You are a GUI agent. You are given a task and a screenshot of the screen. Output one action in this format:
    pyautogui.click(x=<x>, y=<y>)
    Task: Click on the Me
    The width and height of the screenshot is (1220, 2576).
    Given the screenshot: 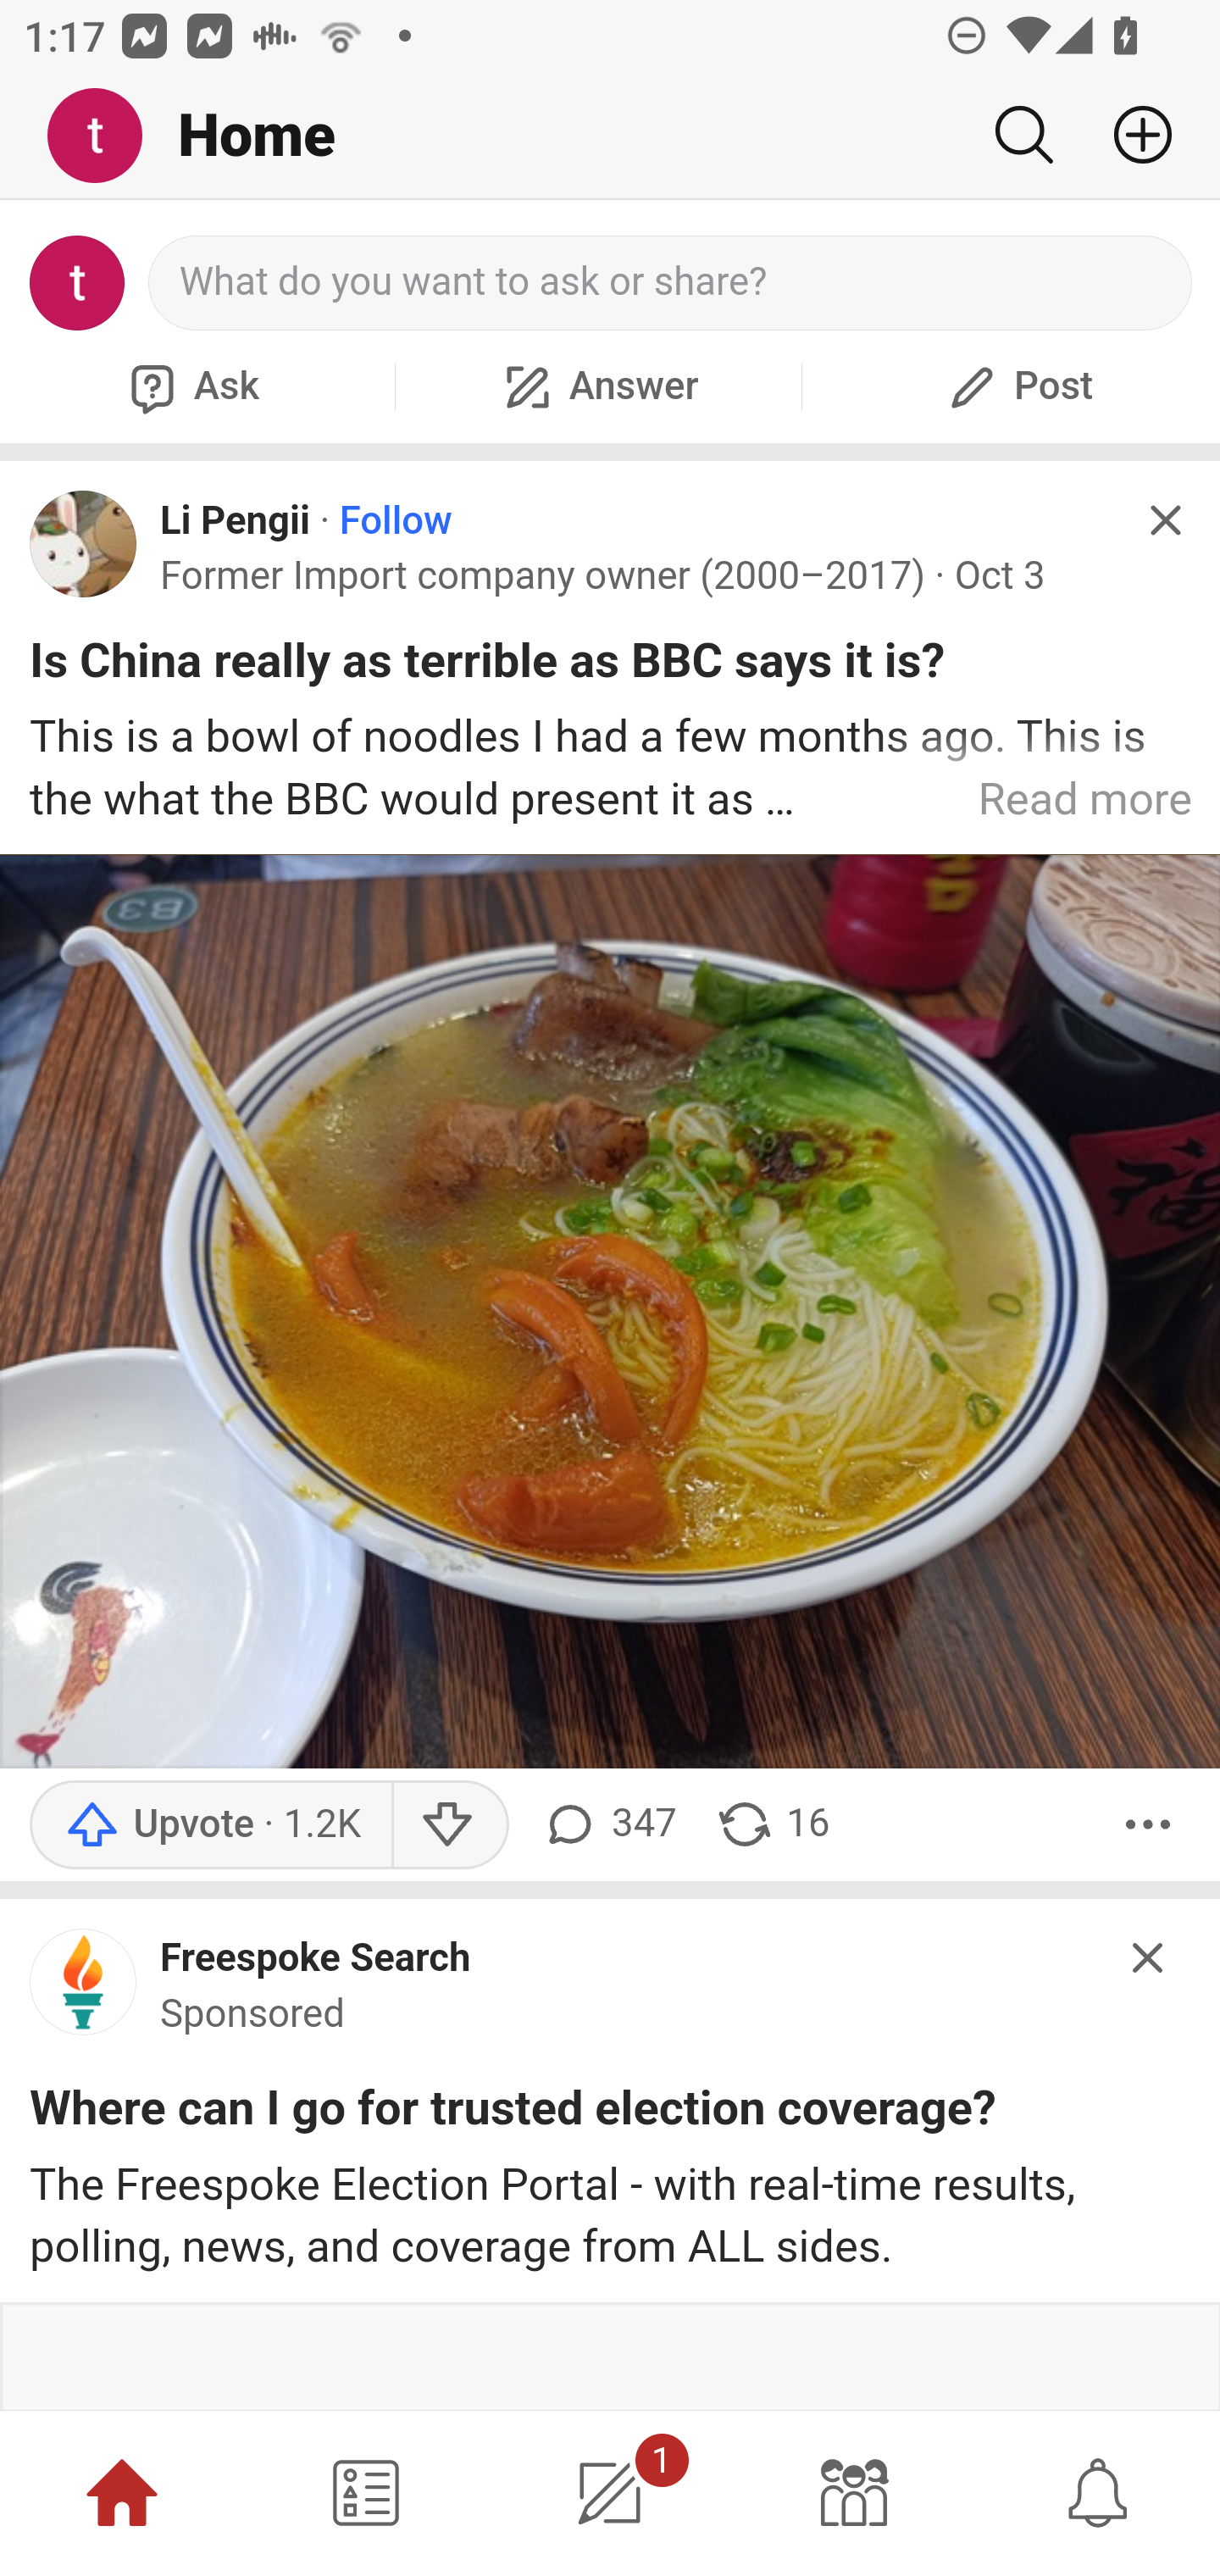 What is the action you would take?
    pyautogui.click(x=107, y=136)
    